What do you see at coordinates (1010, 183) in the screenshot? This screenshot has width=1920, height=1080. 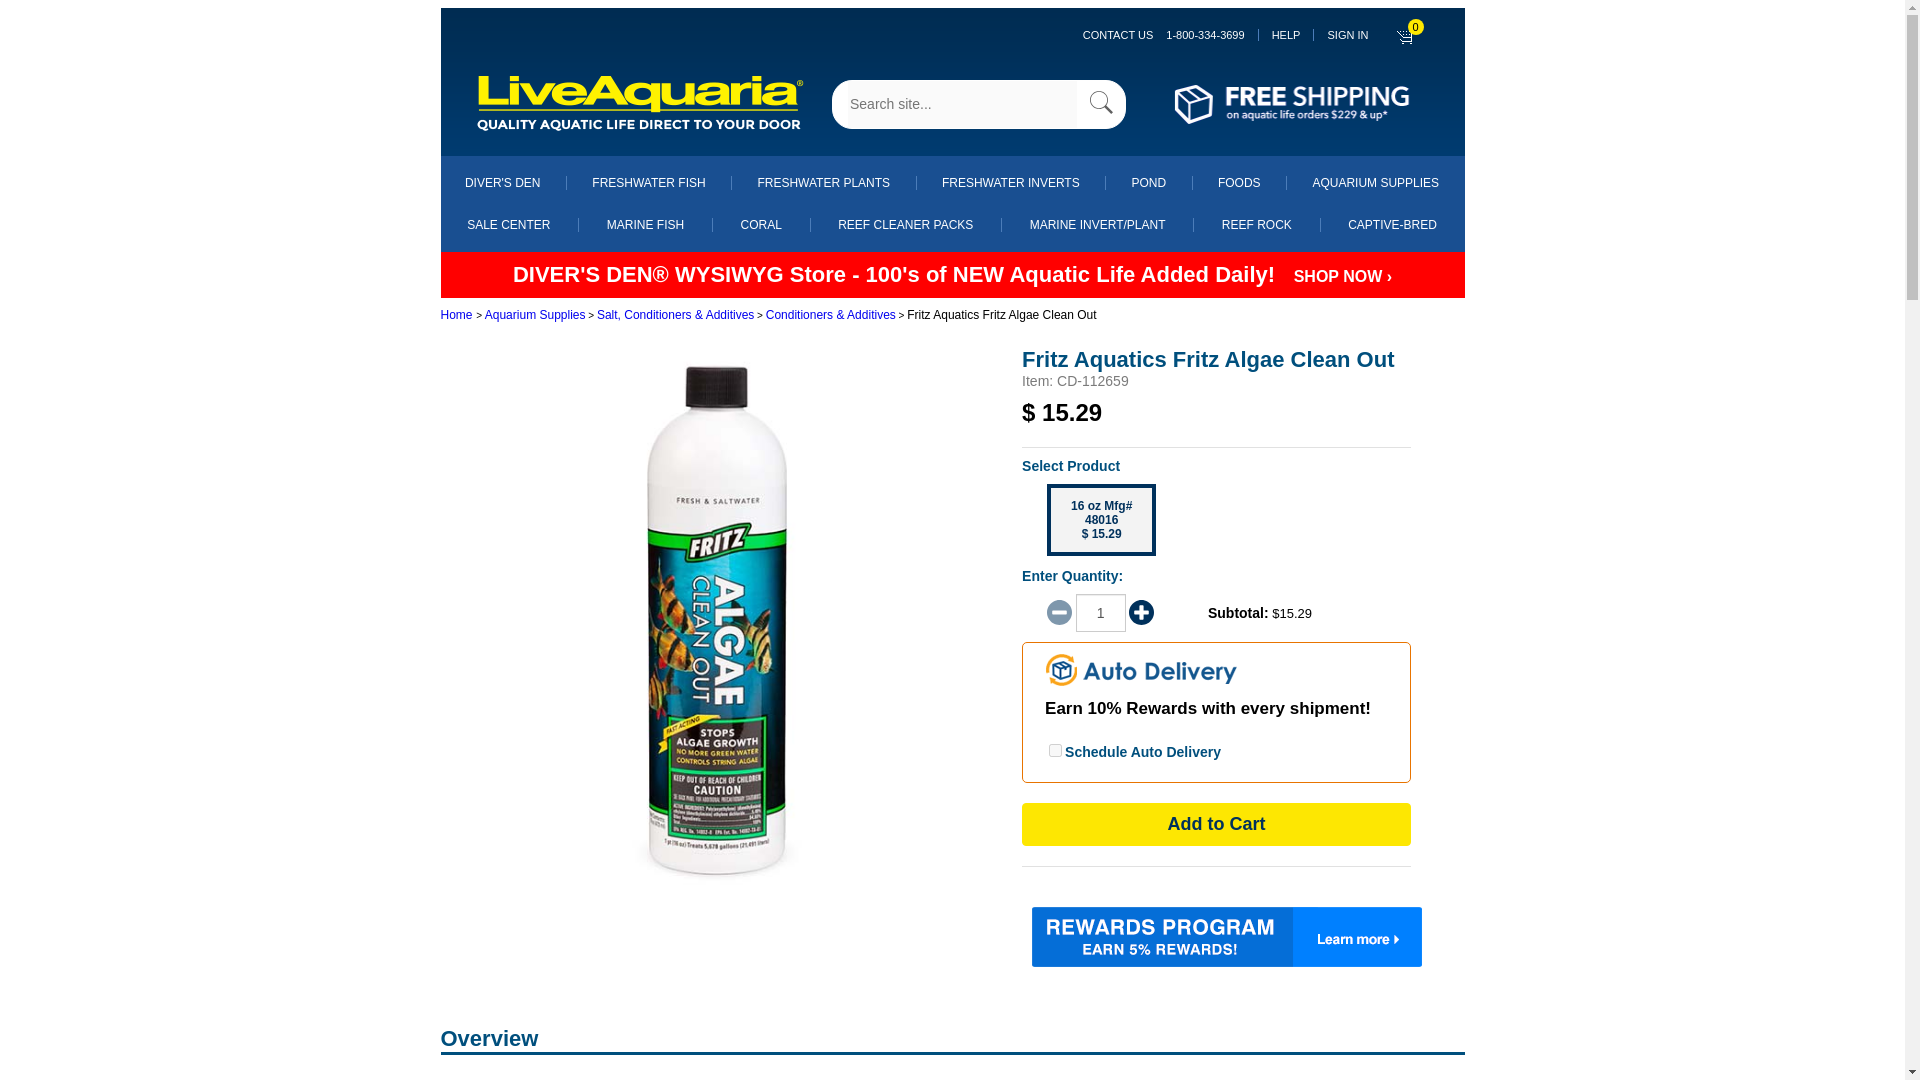 I see `Freshwater Inverts` at bounding box center [1010, 183].